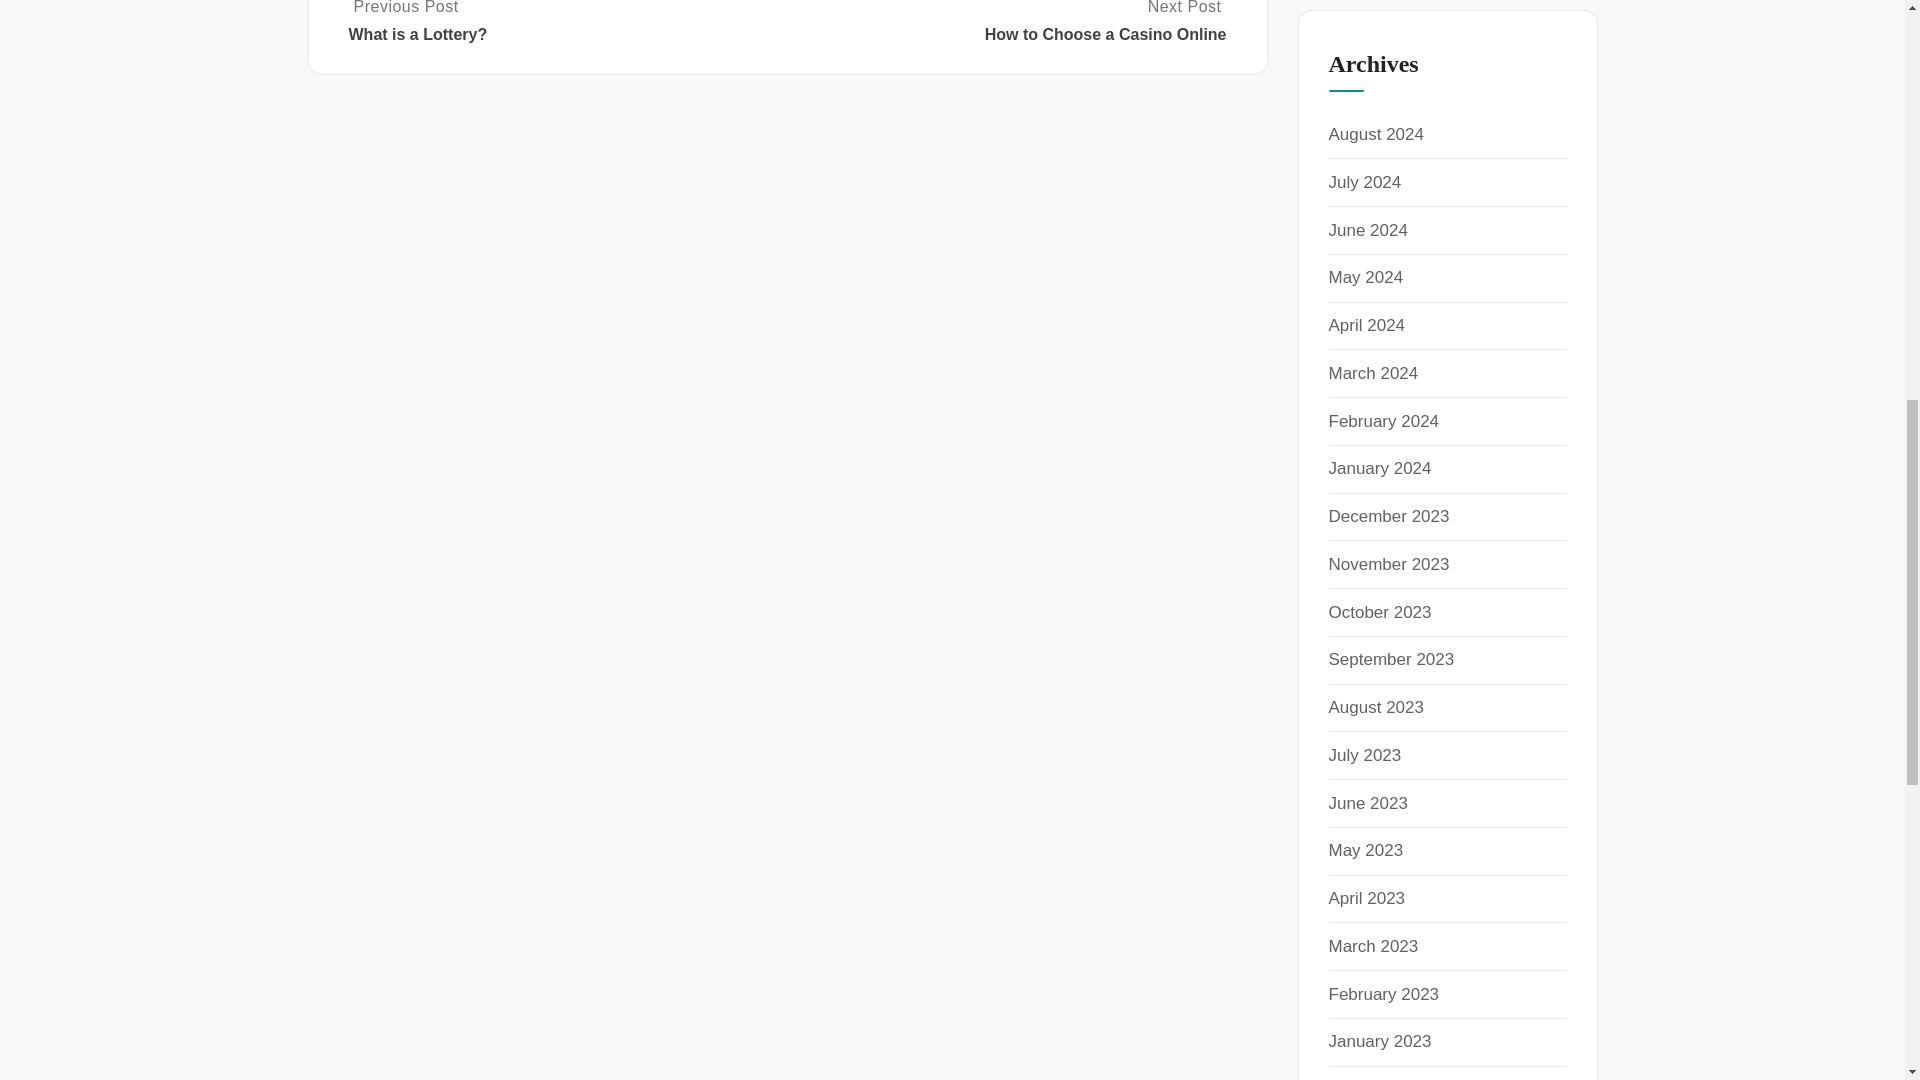 This screenshot has width=1920, height=1080. What do you see at coordinates (1379, 612) in the screenshot?
I see `October 2023` at bounding box center [1379, 612].